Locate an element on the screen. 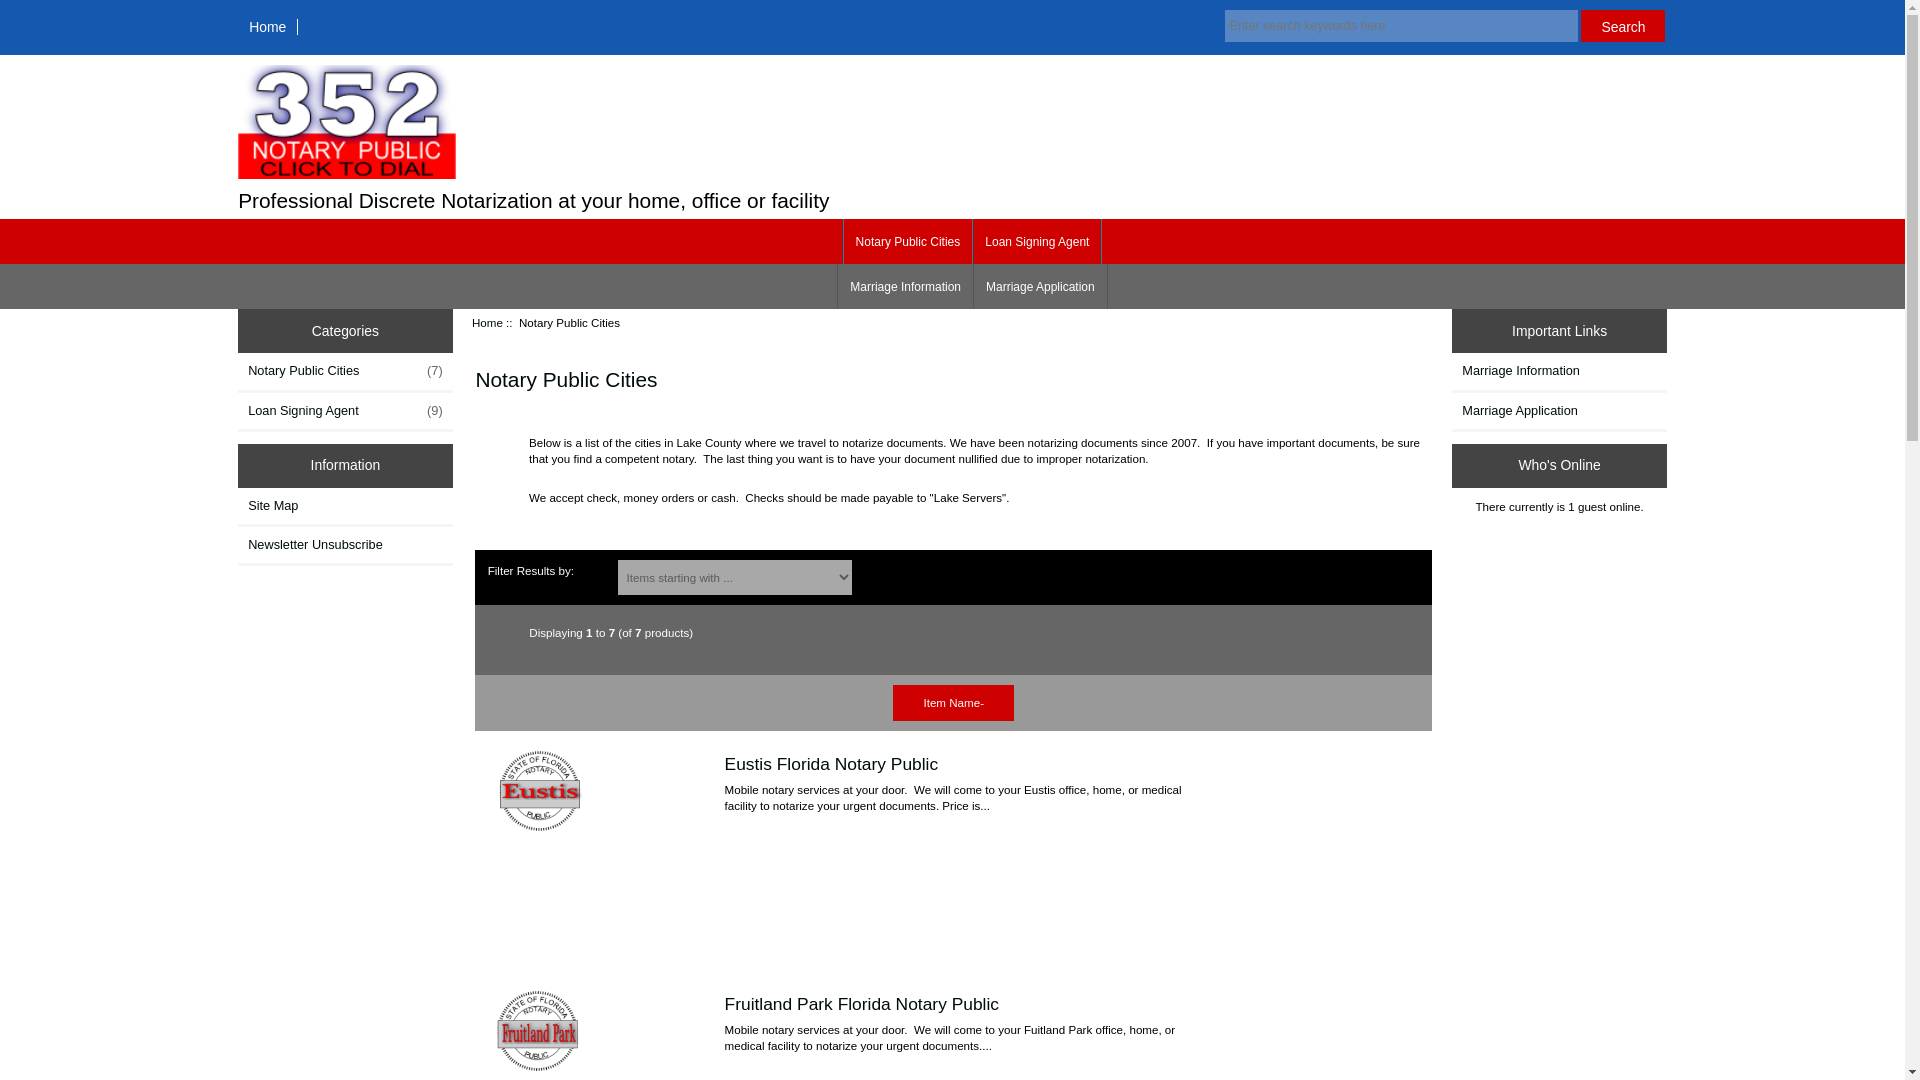 Image resolution: width=1920 pixels, height=1080 pixels. Fruitland Park Florida Notary Public is located at coordinates (862, 1004).